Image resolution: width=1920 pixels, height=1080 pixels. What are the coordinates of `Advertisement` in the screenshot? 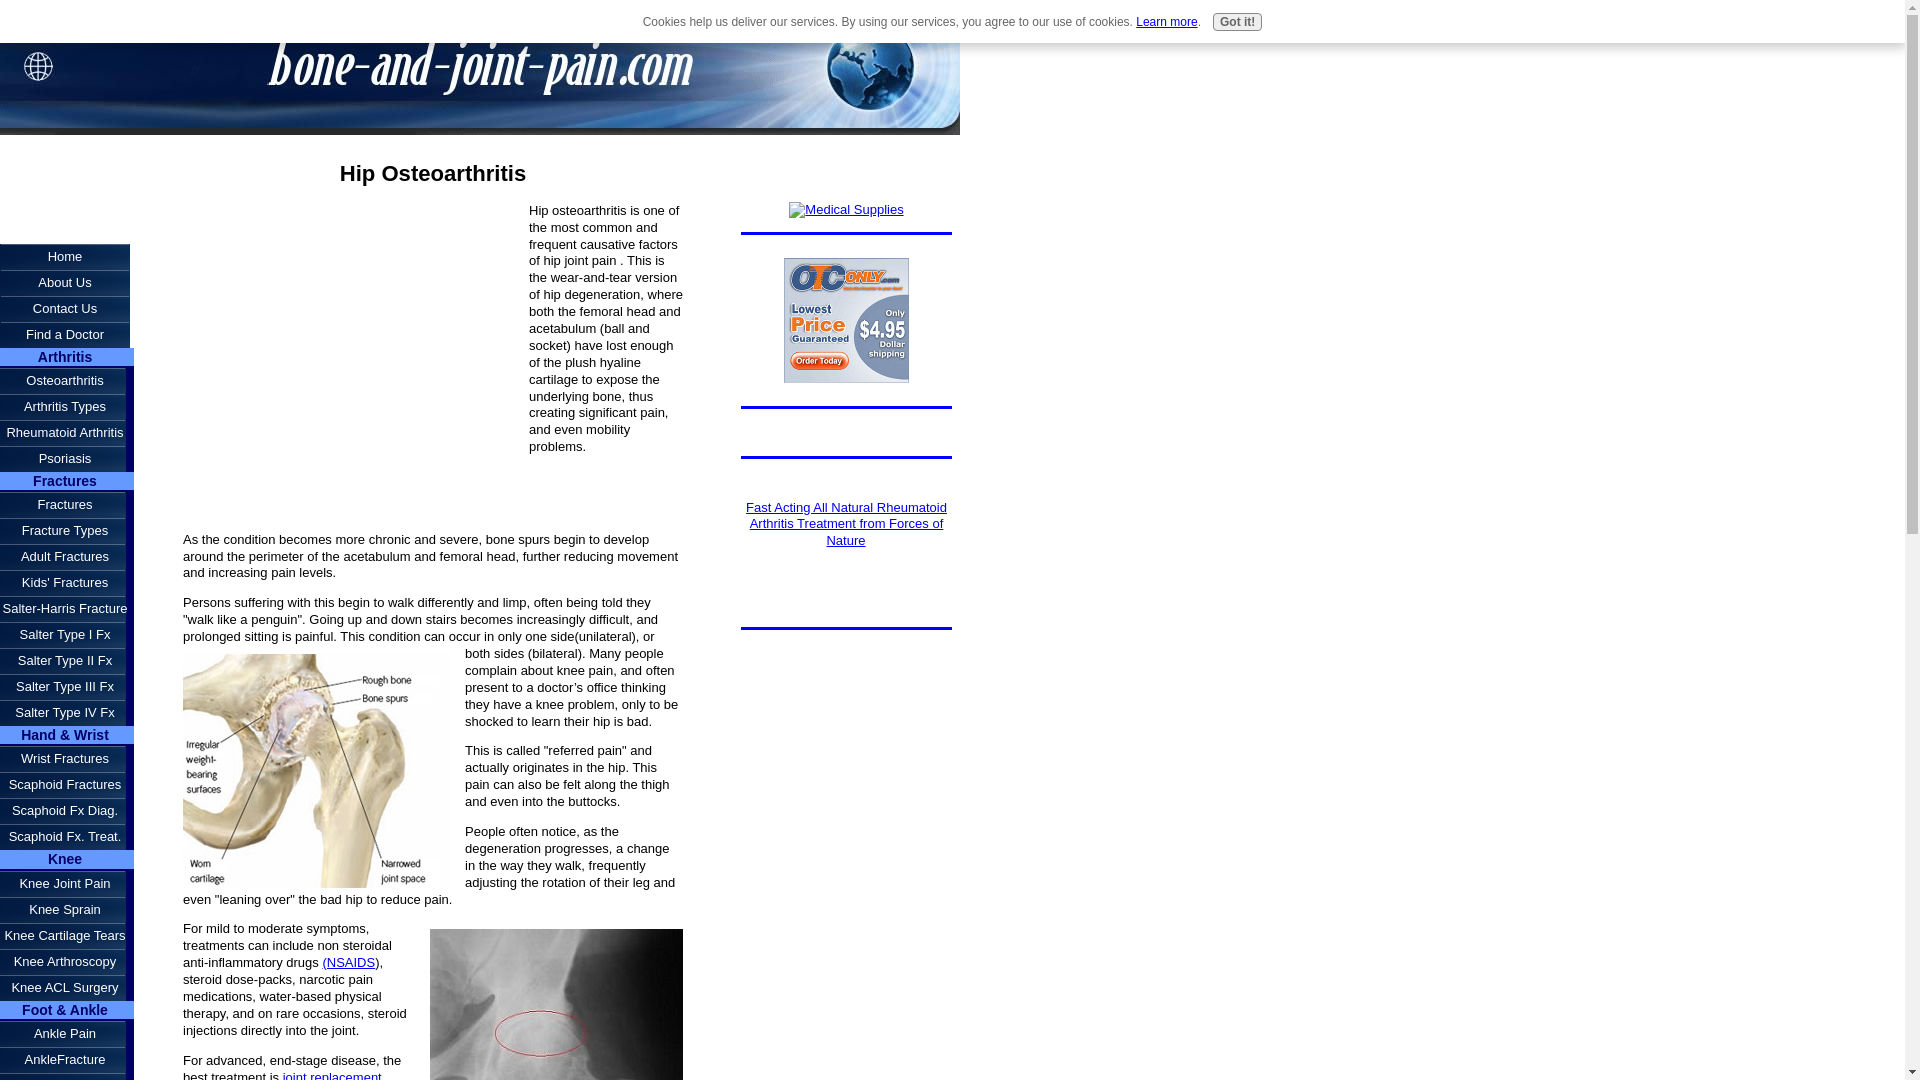 It's located at (64, 182).